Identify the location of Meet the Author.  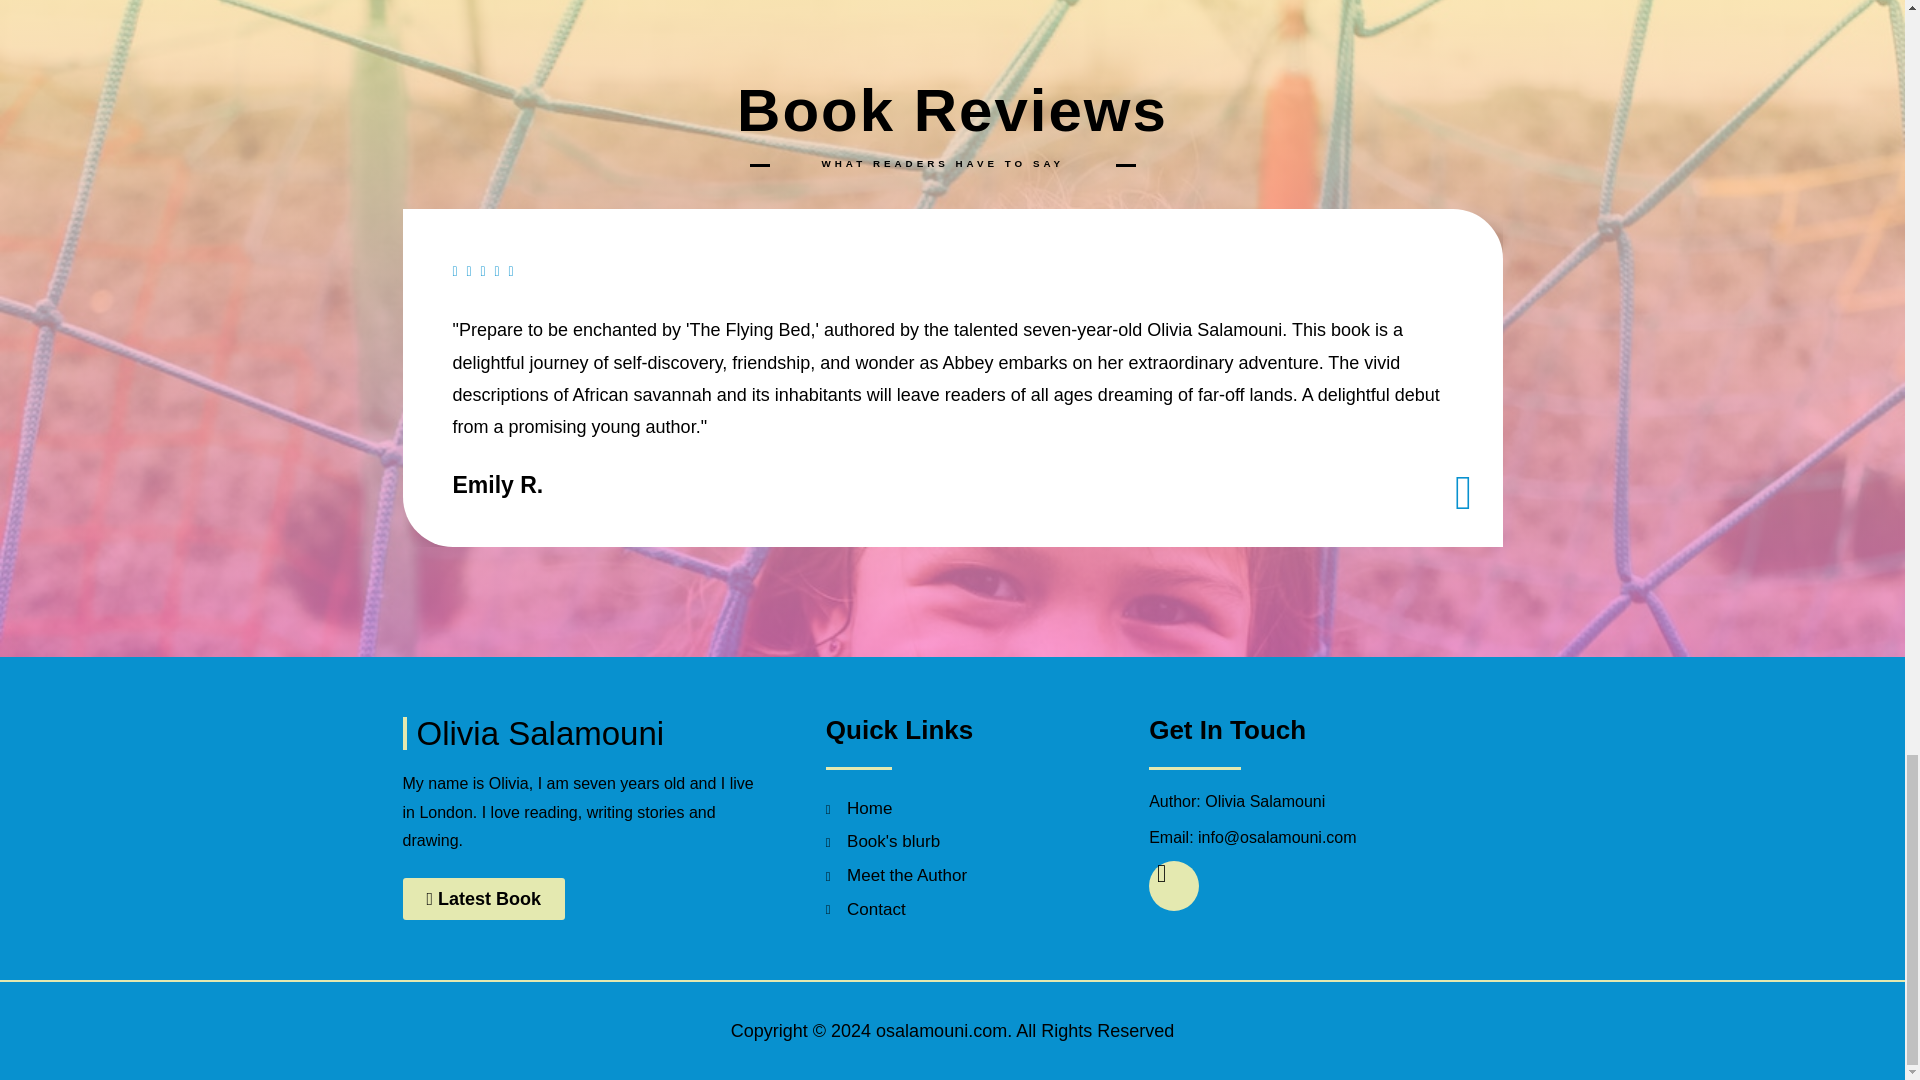
(952, 876).